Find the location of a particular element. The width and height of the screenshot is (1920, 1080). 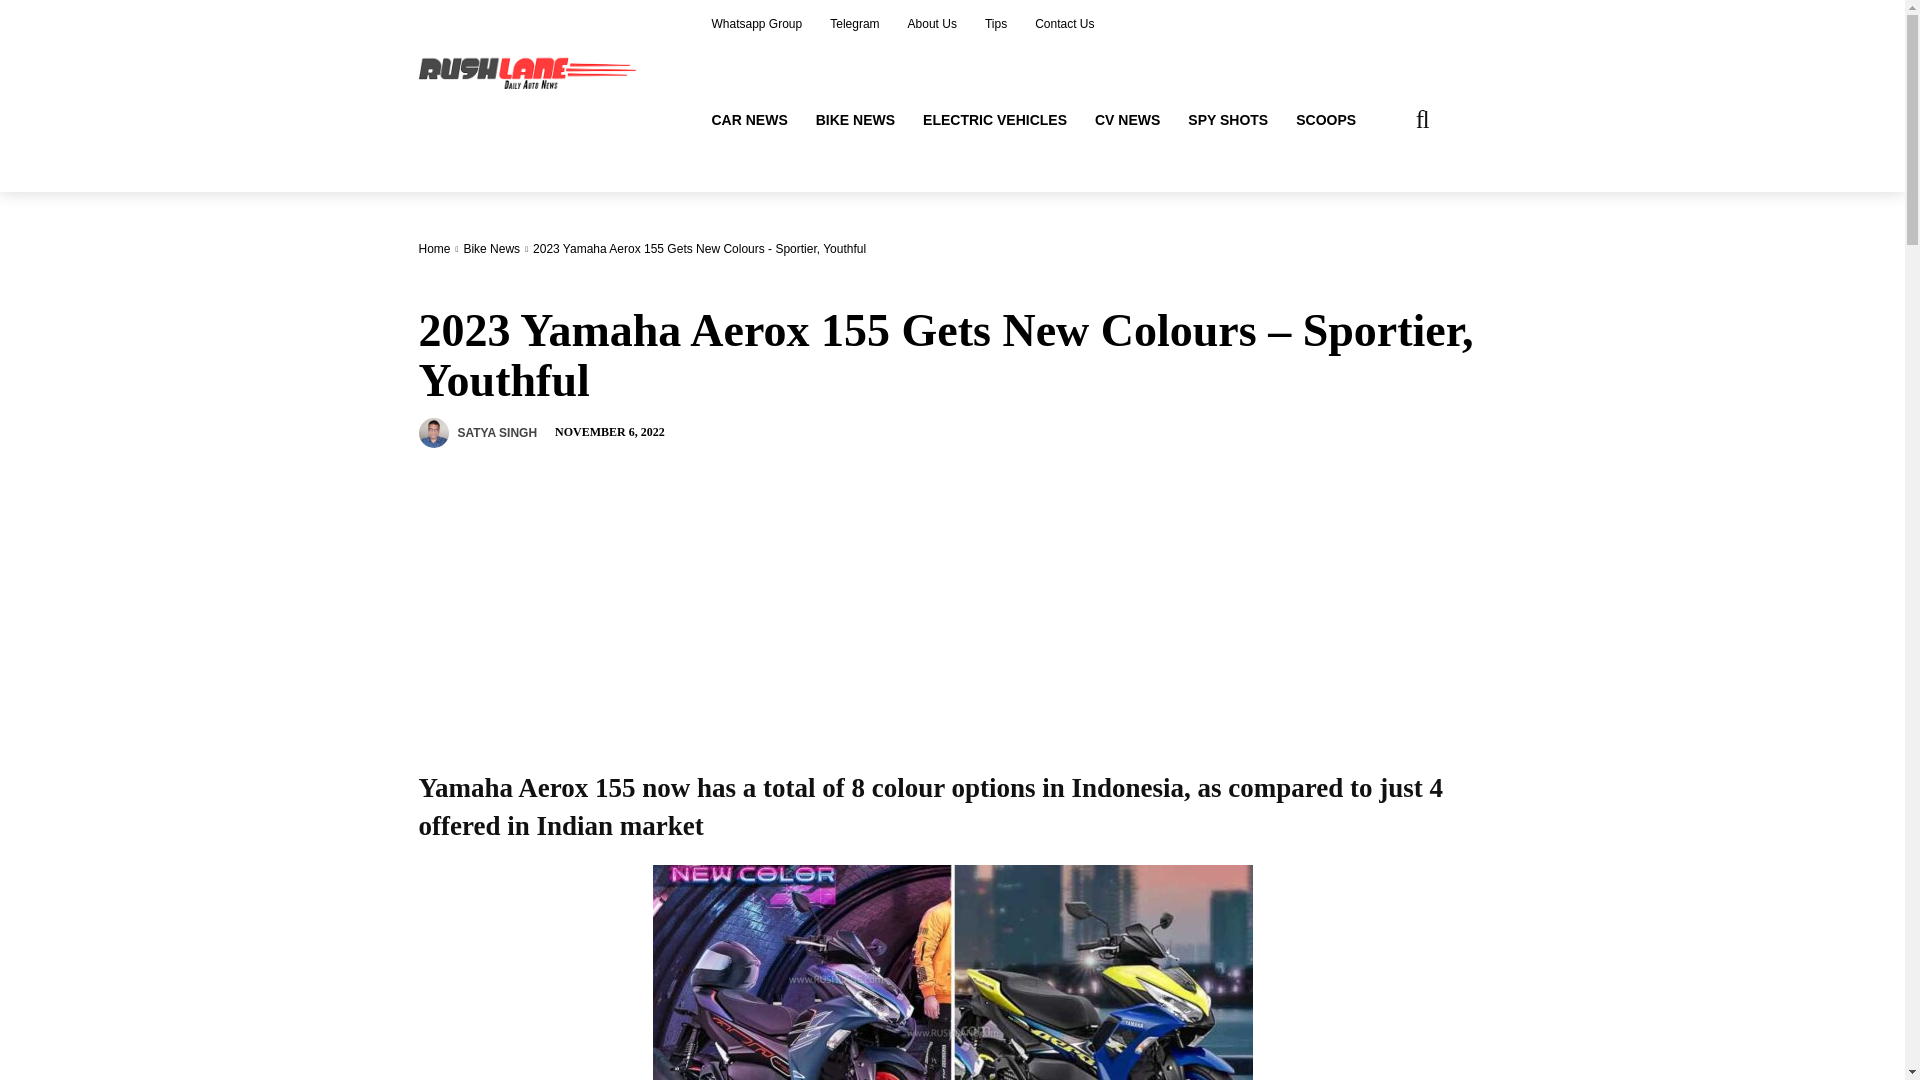

View all posts in Bike News is located at coordinates (491, 248).